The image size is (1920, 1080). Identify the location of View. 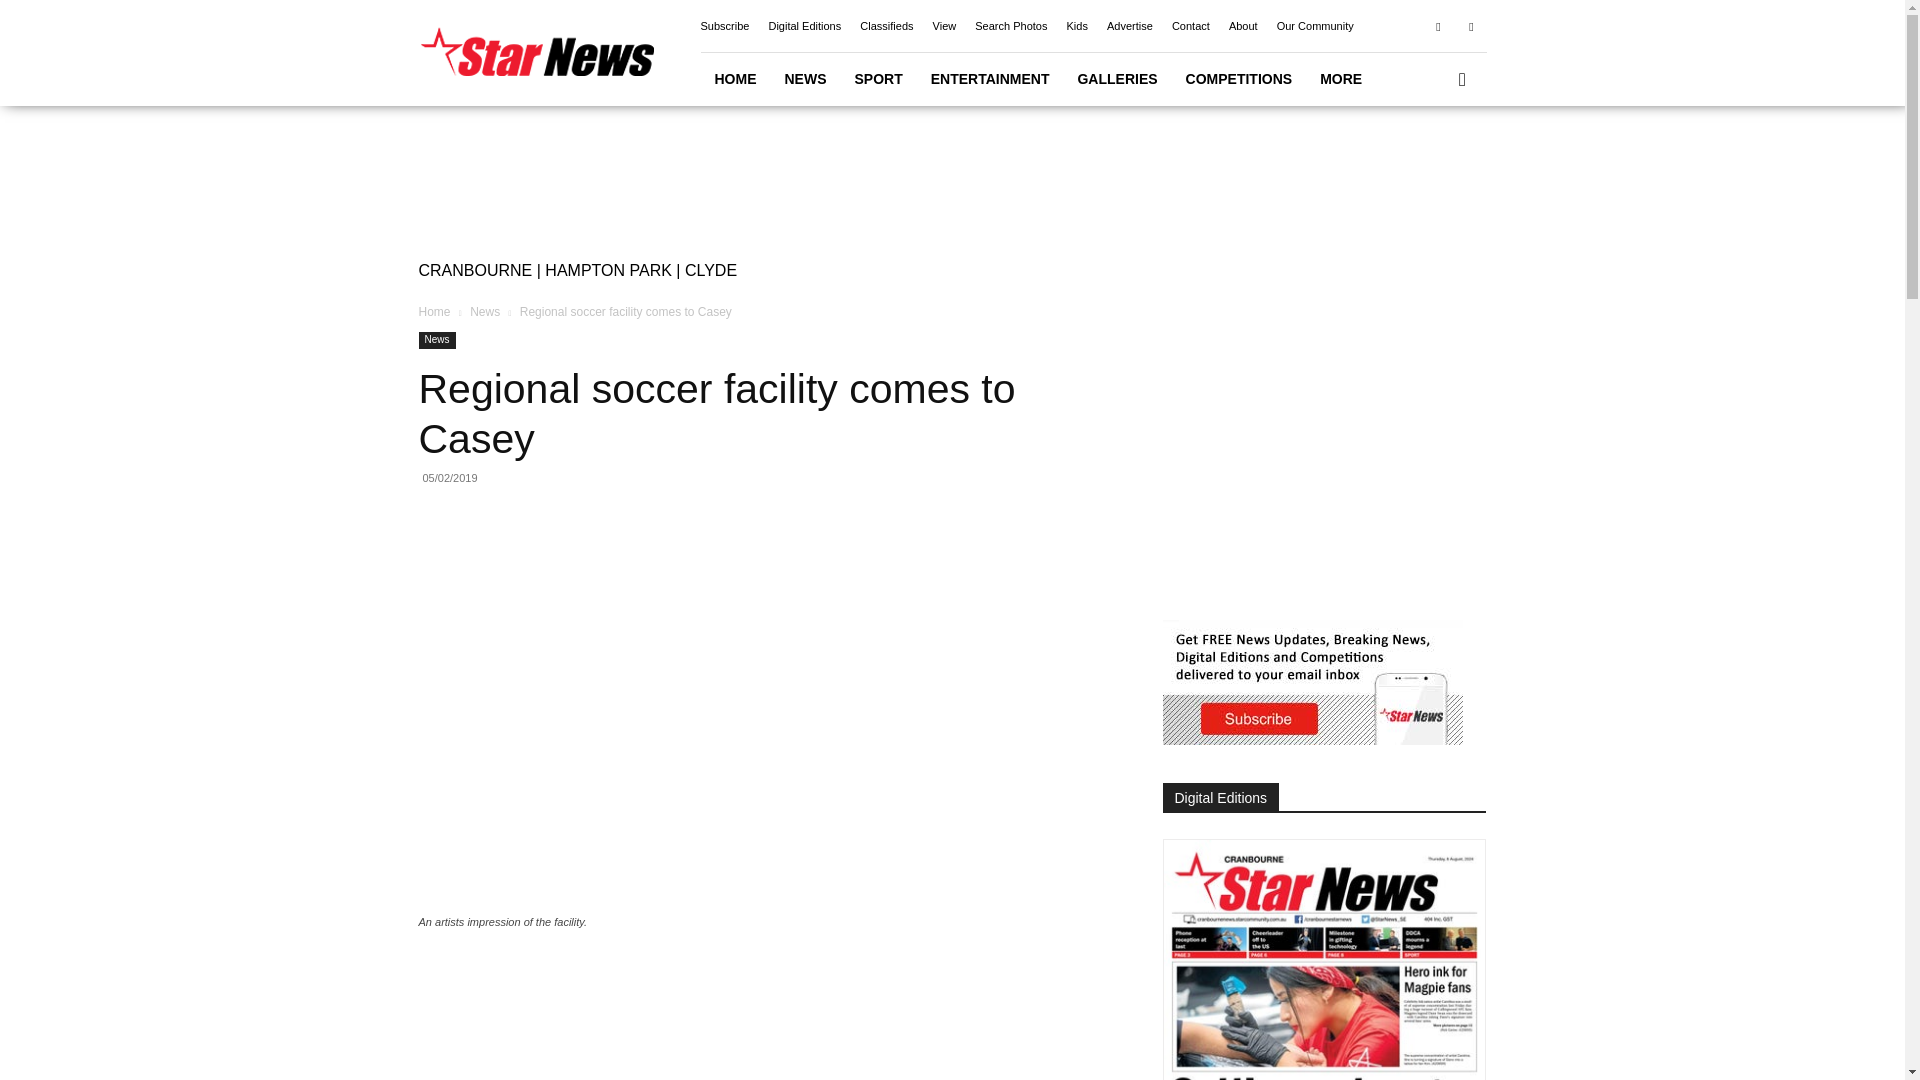
(944, 26).